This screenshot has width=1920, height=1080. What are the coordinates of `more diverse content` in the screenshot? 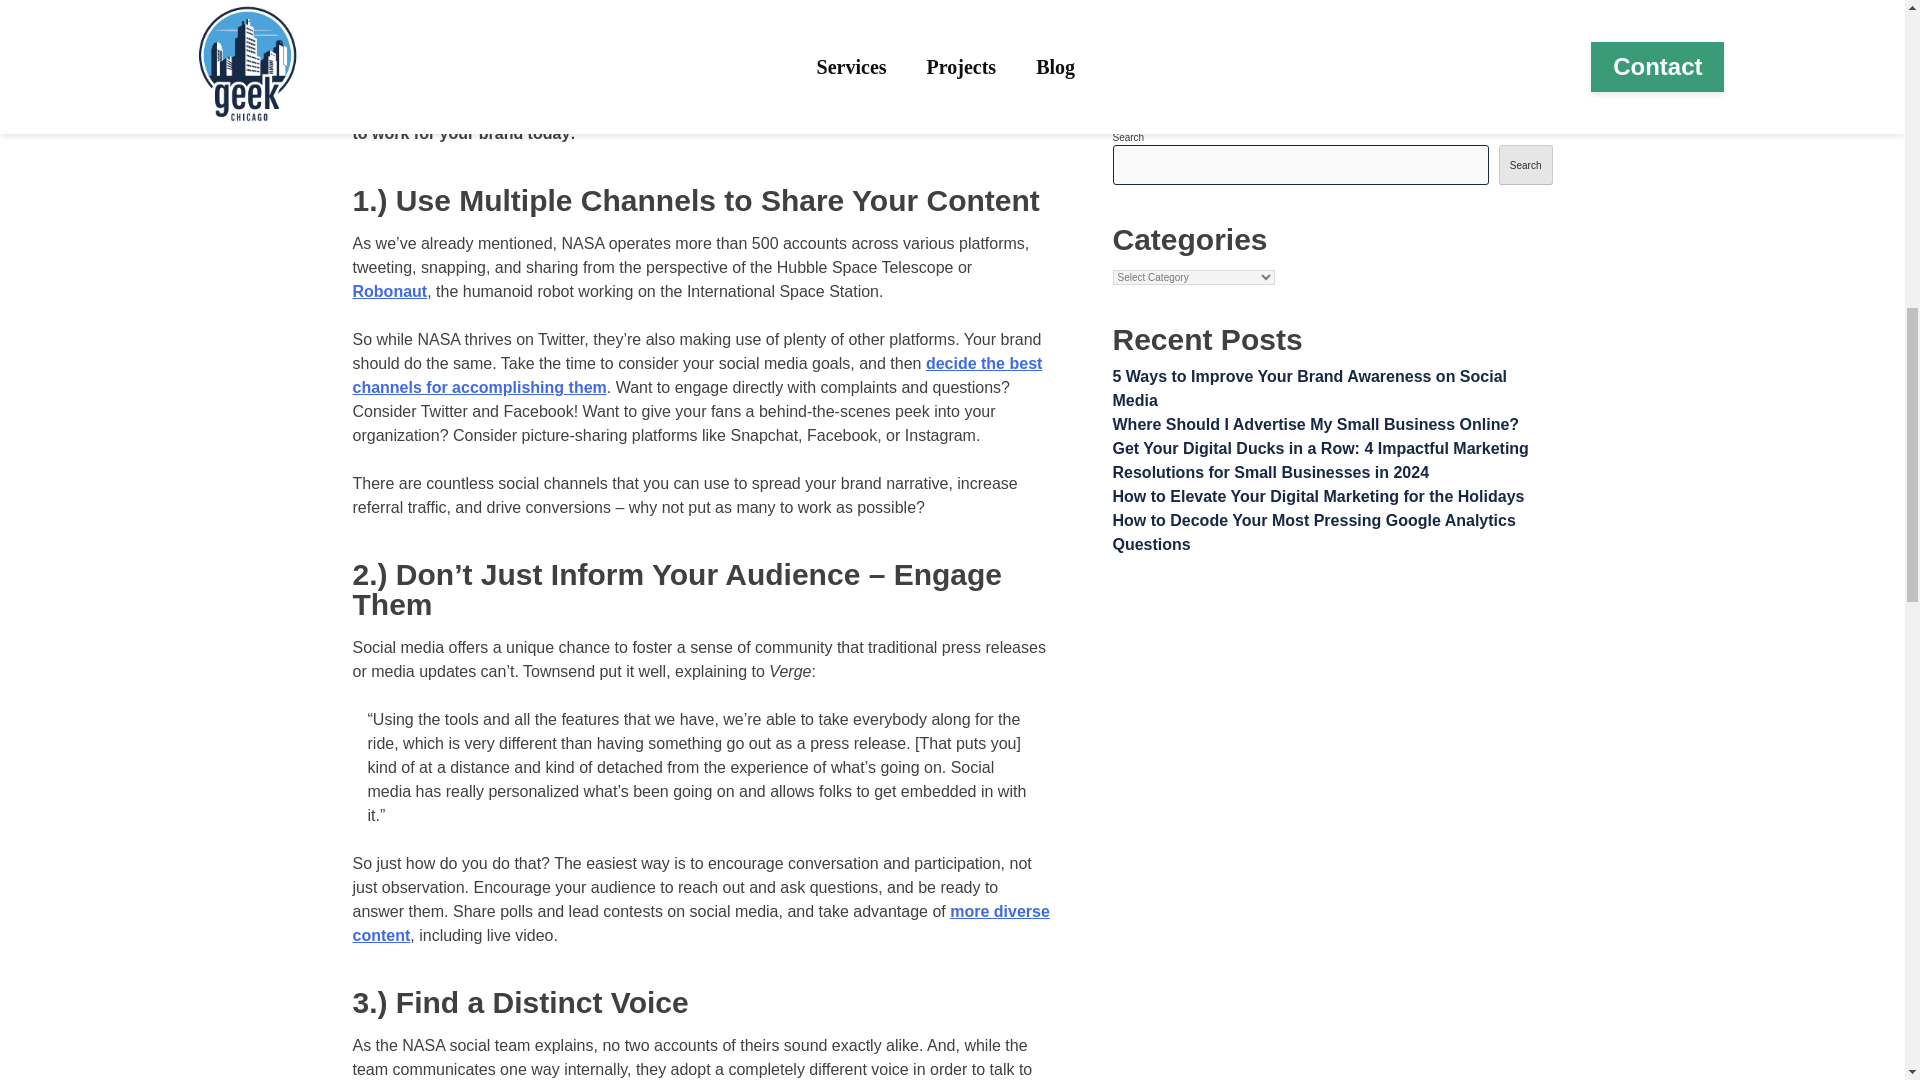 It's located at (700, 922).